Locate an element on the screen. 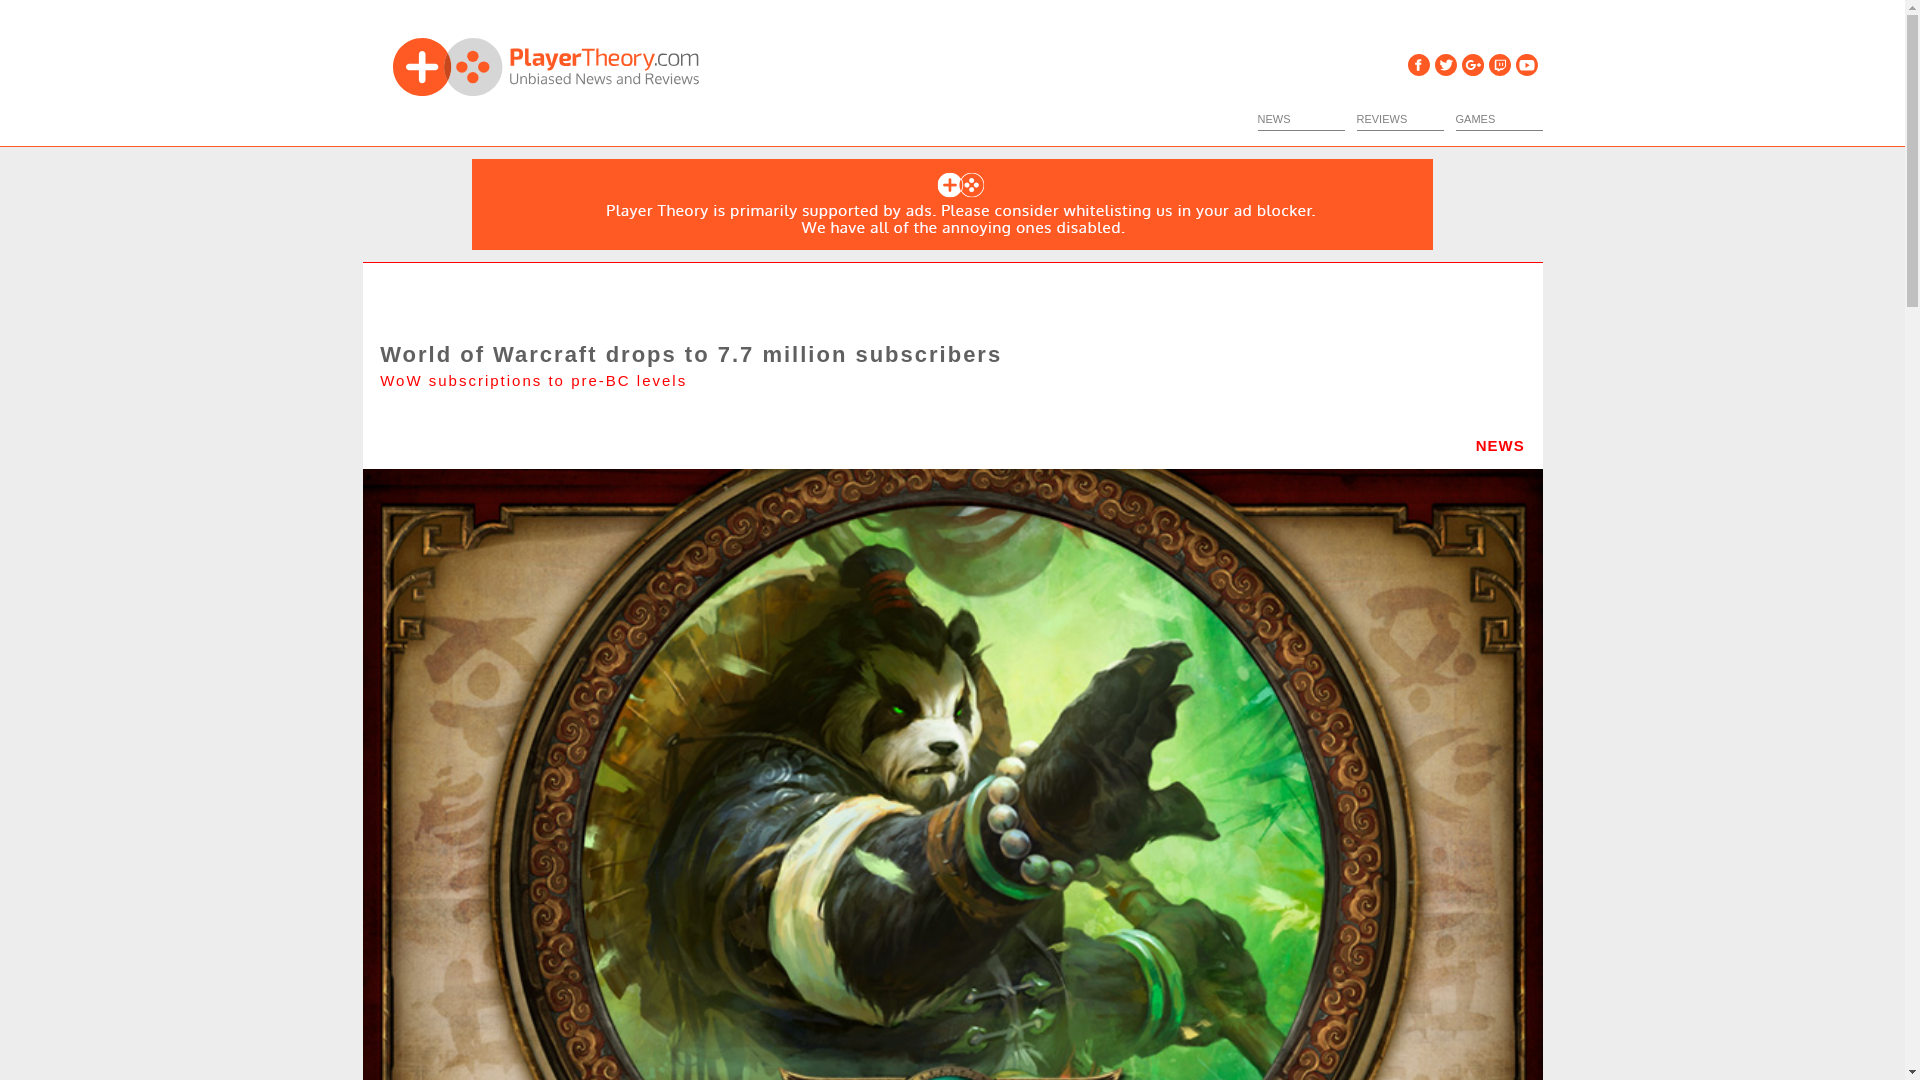  NEWS is located at coordinates (1301, 119).